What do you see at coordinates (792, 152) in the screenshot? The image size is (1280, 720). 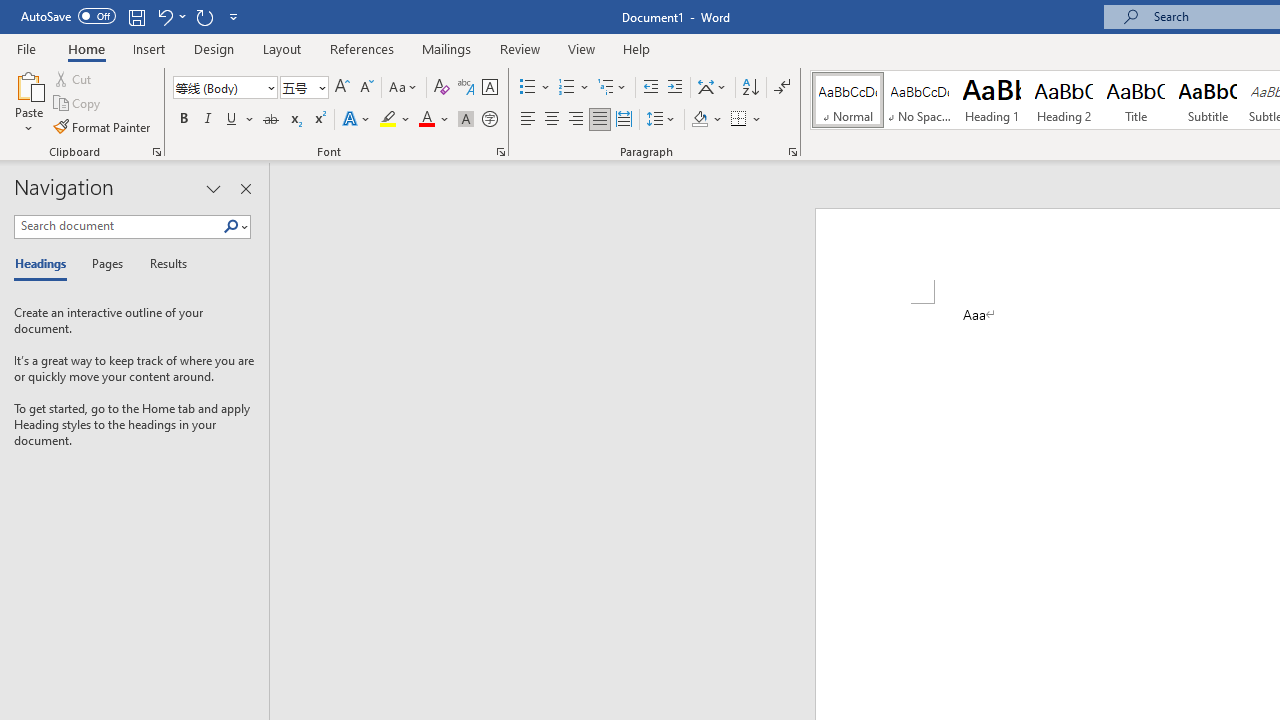 I see `Paragraph...` at bounding box center [792, 152].